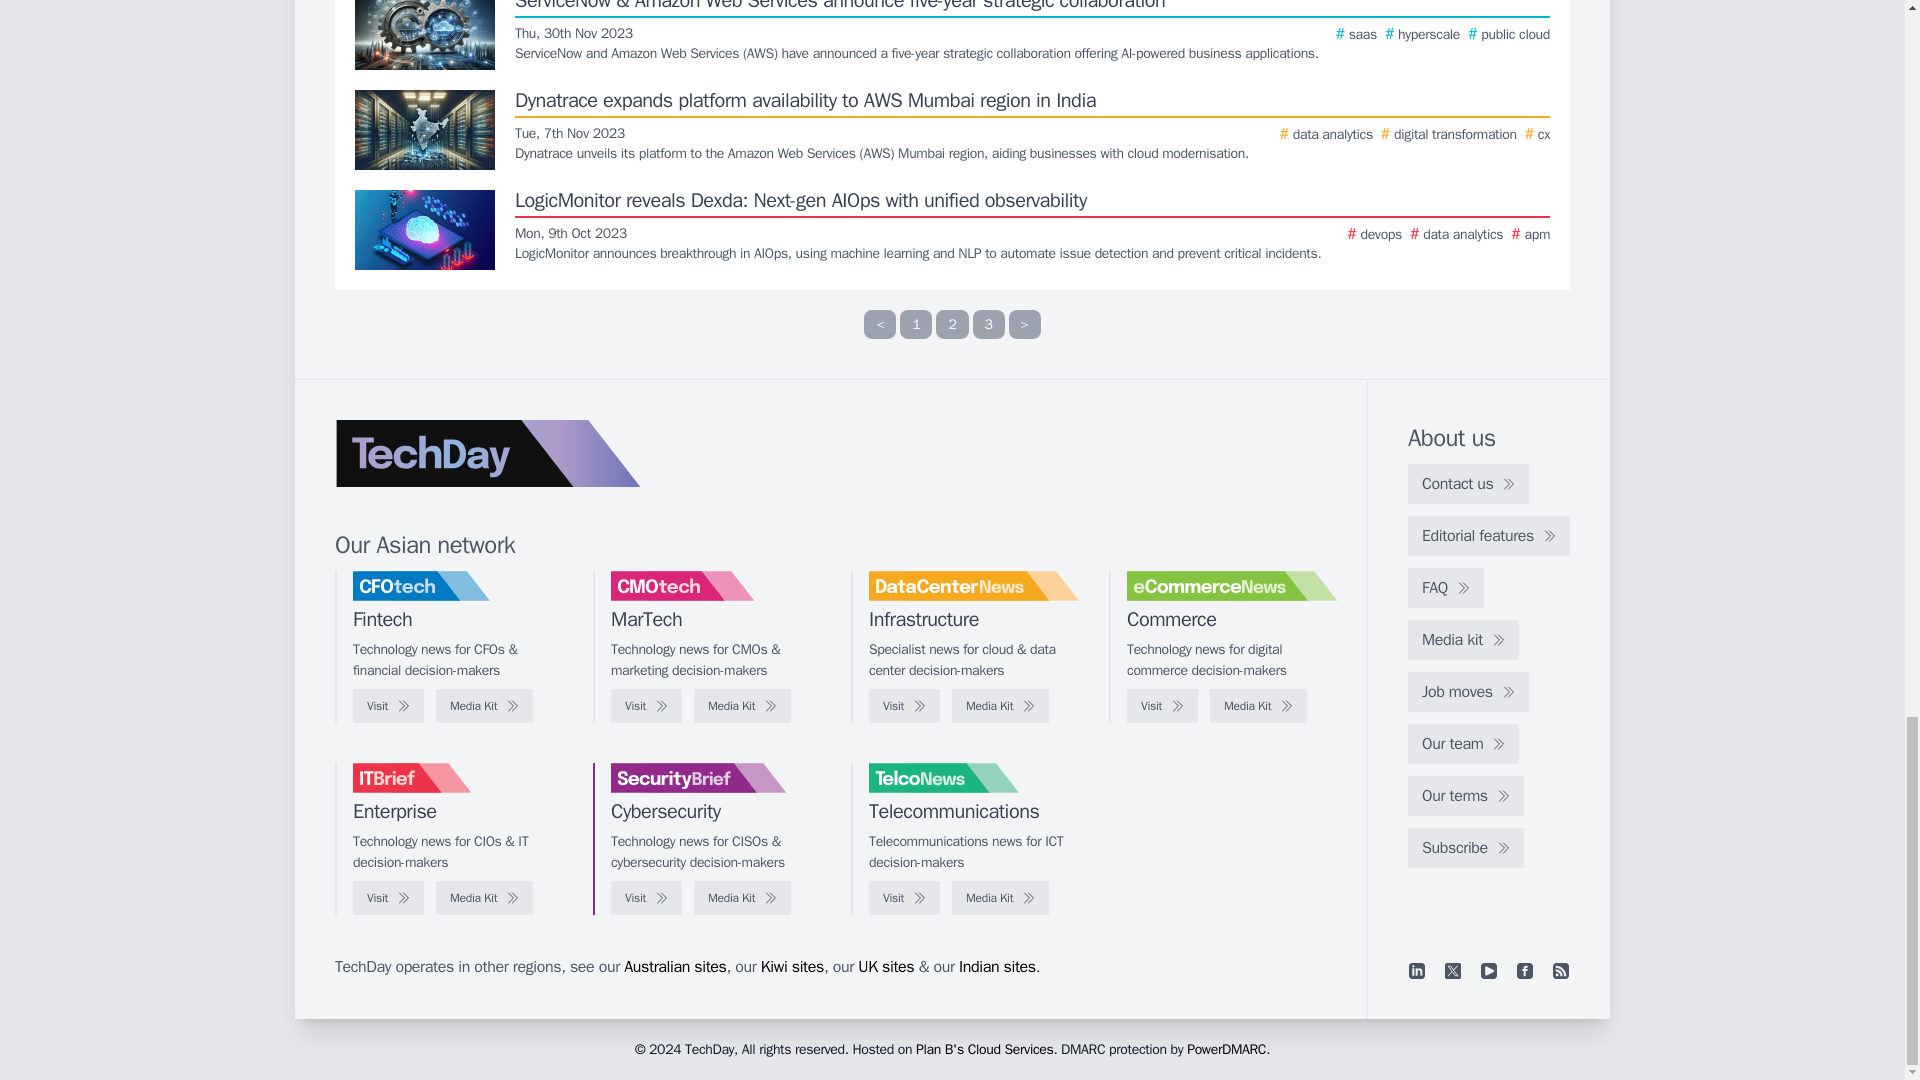  Describe the element at coordinates (646, 706) in the screenshot. I see `Visit` at that location.